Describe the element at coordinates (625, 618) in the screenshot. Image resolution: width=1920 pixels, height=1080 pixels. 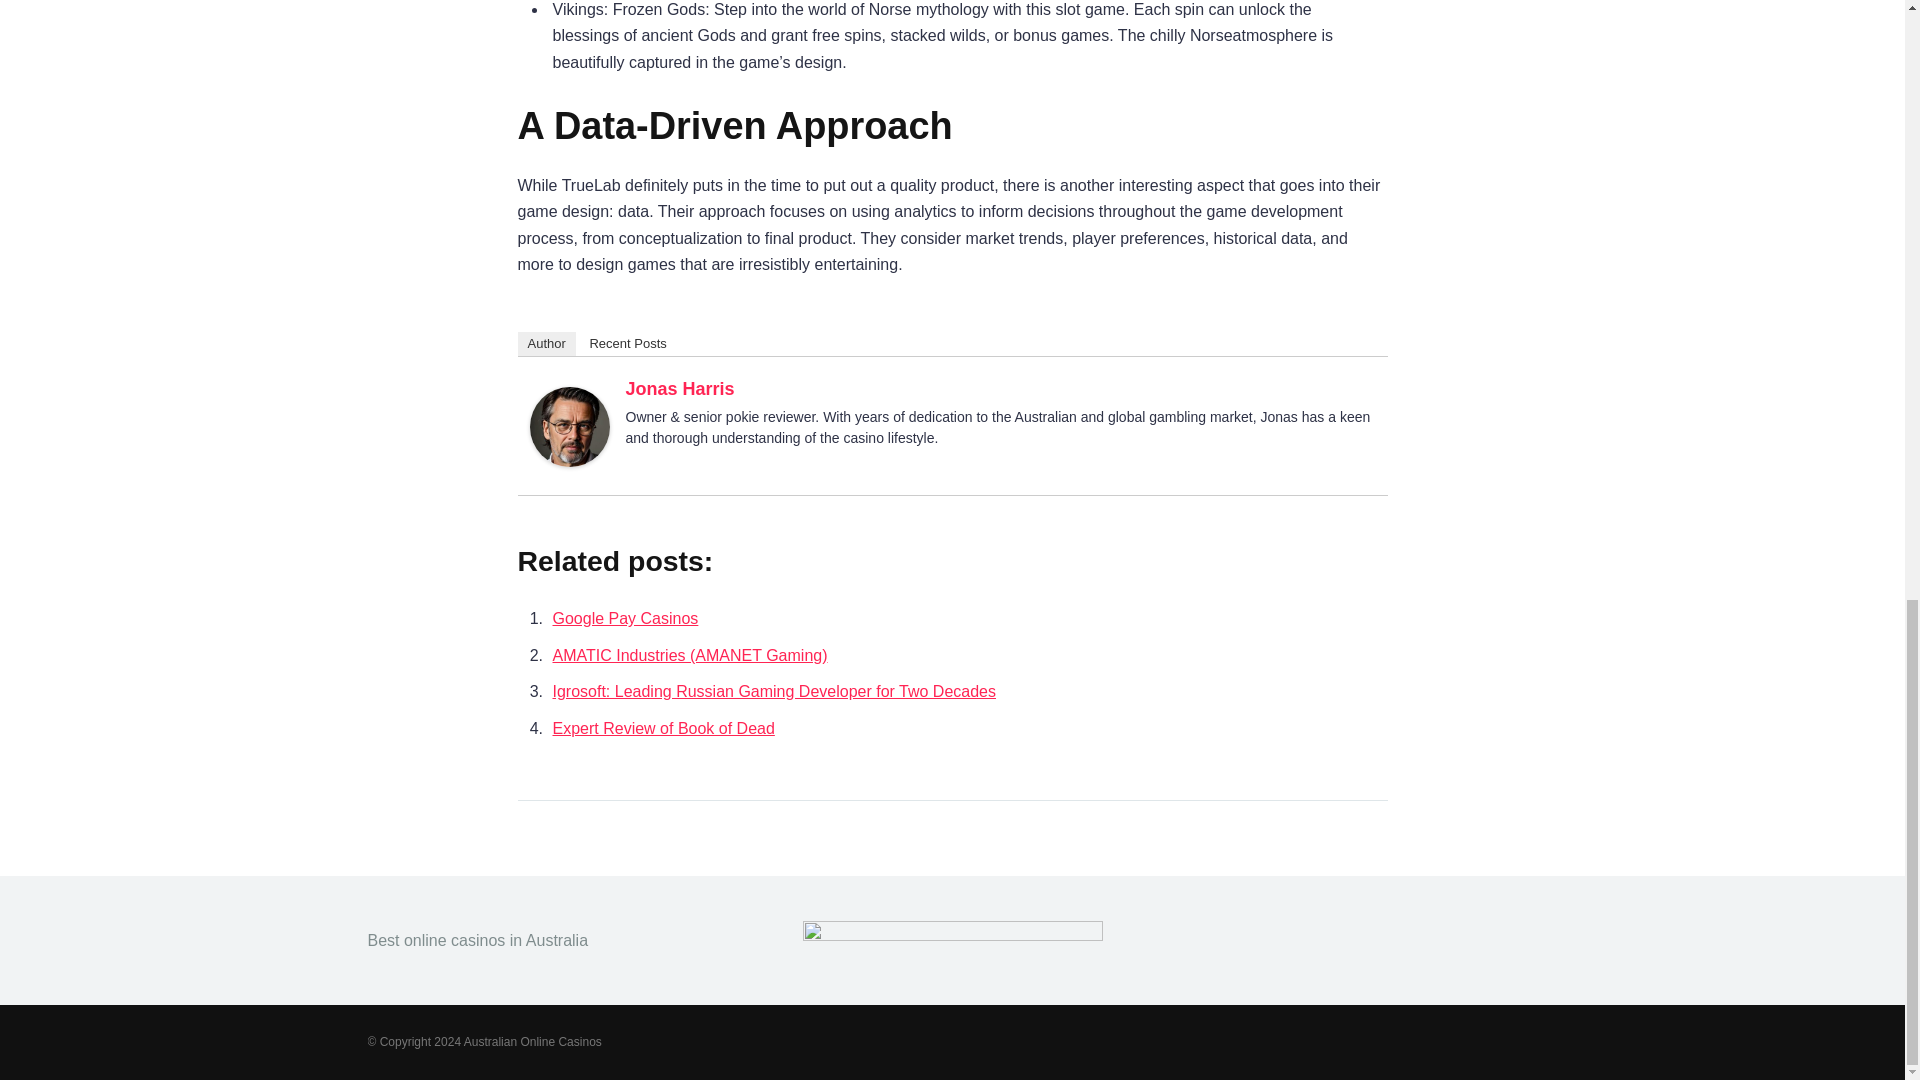
I see `Google Pay Casinos` at that location.